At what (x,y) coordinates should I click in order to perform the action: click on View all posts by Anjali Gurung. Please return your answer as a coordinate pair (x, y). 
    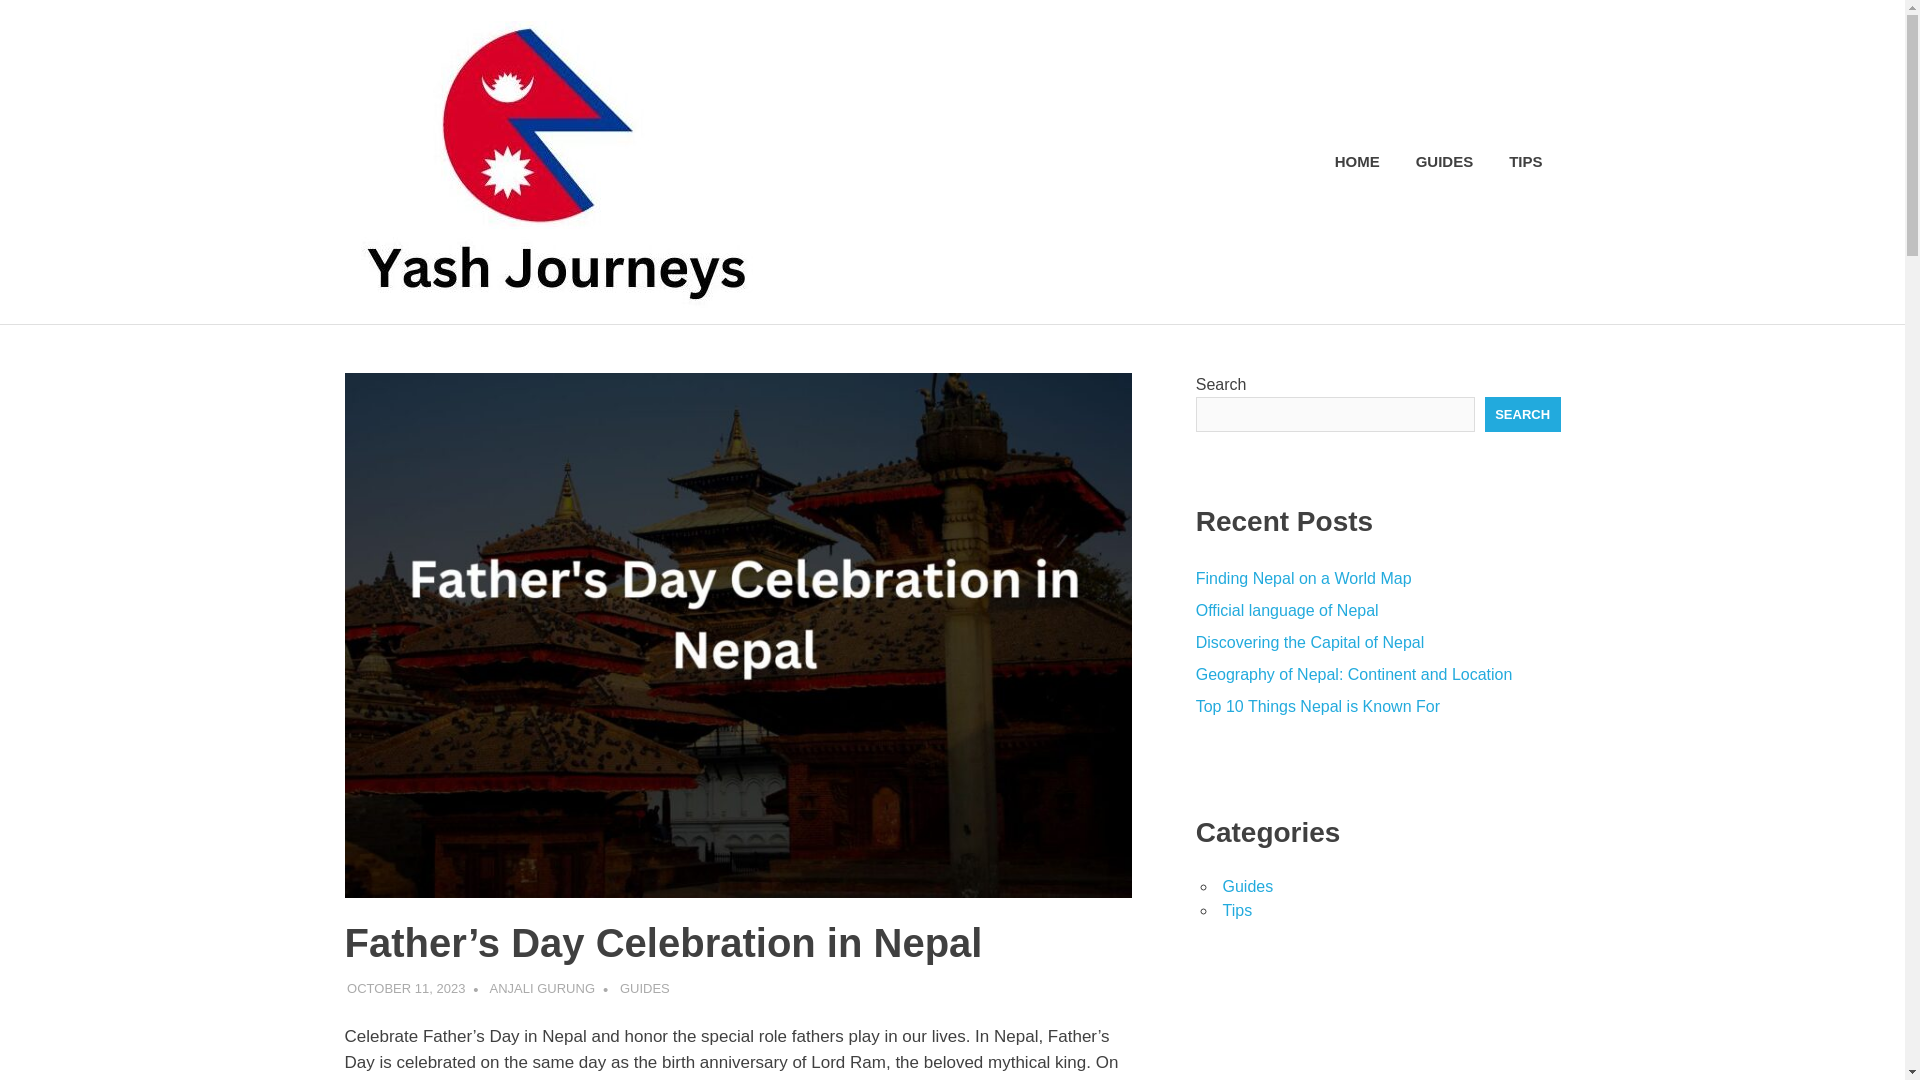
    Looking at the image, I should click on (542, 988).